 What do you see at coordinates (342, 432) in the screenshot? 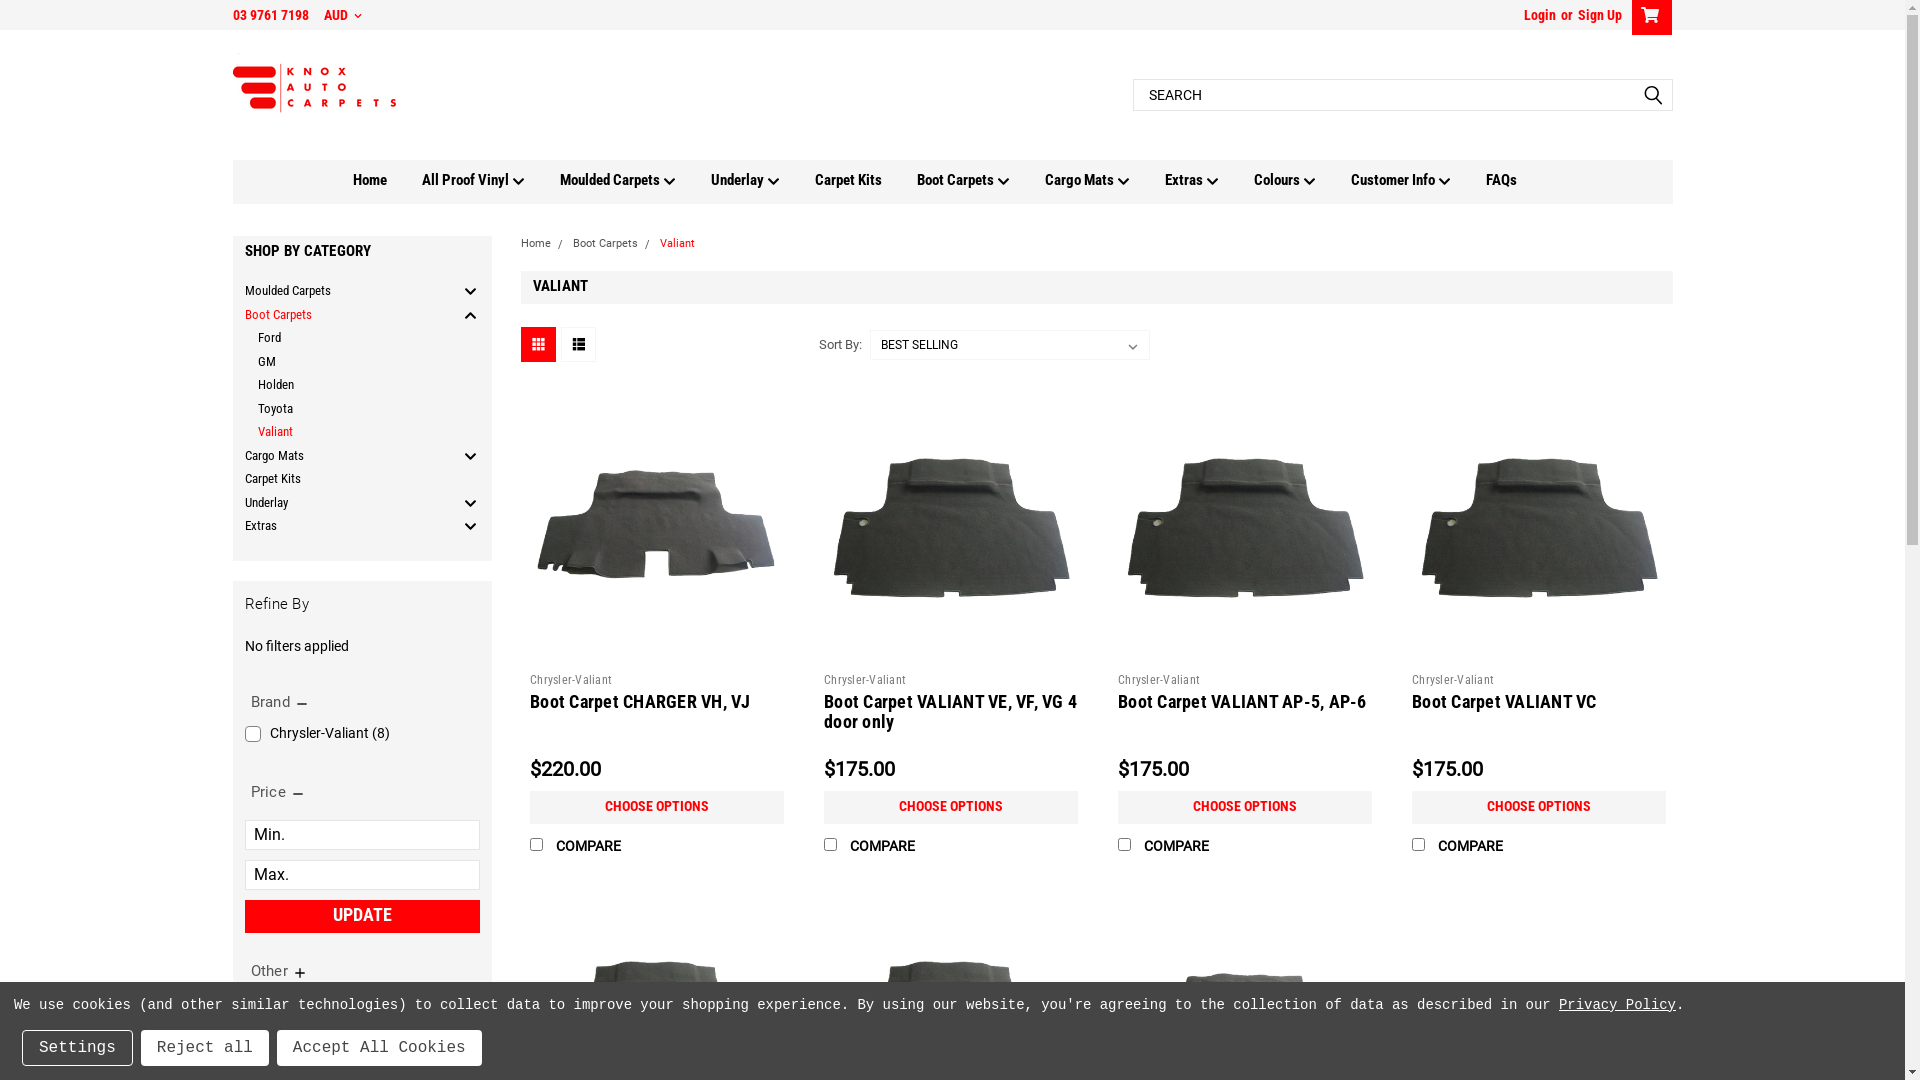
I see `Valiant` at bounding box center [342, 432].